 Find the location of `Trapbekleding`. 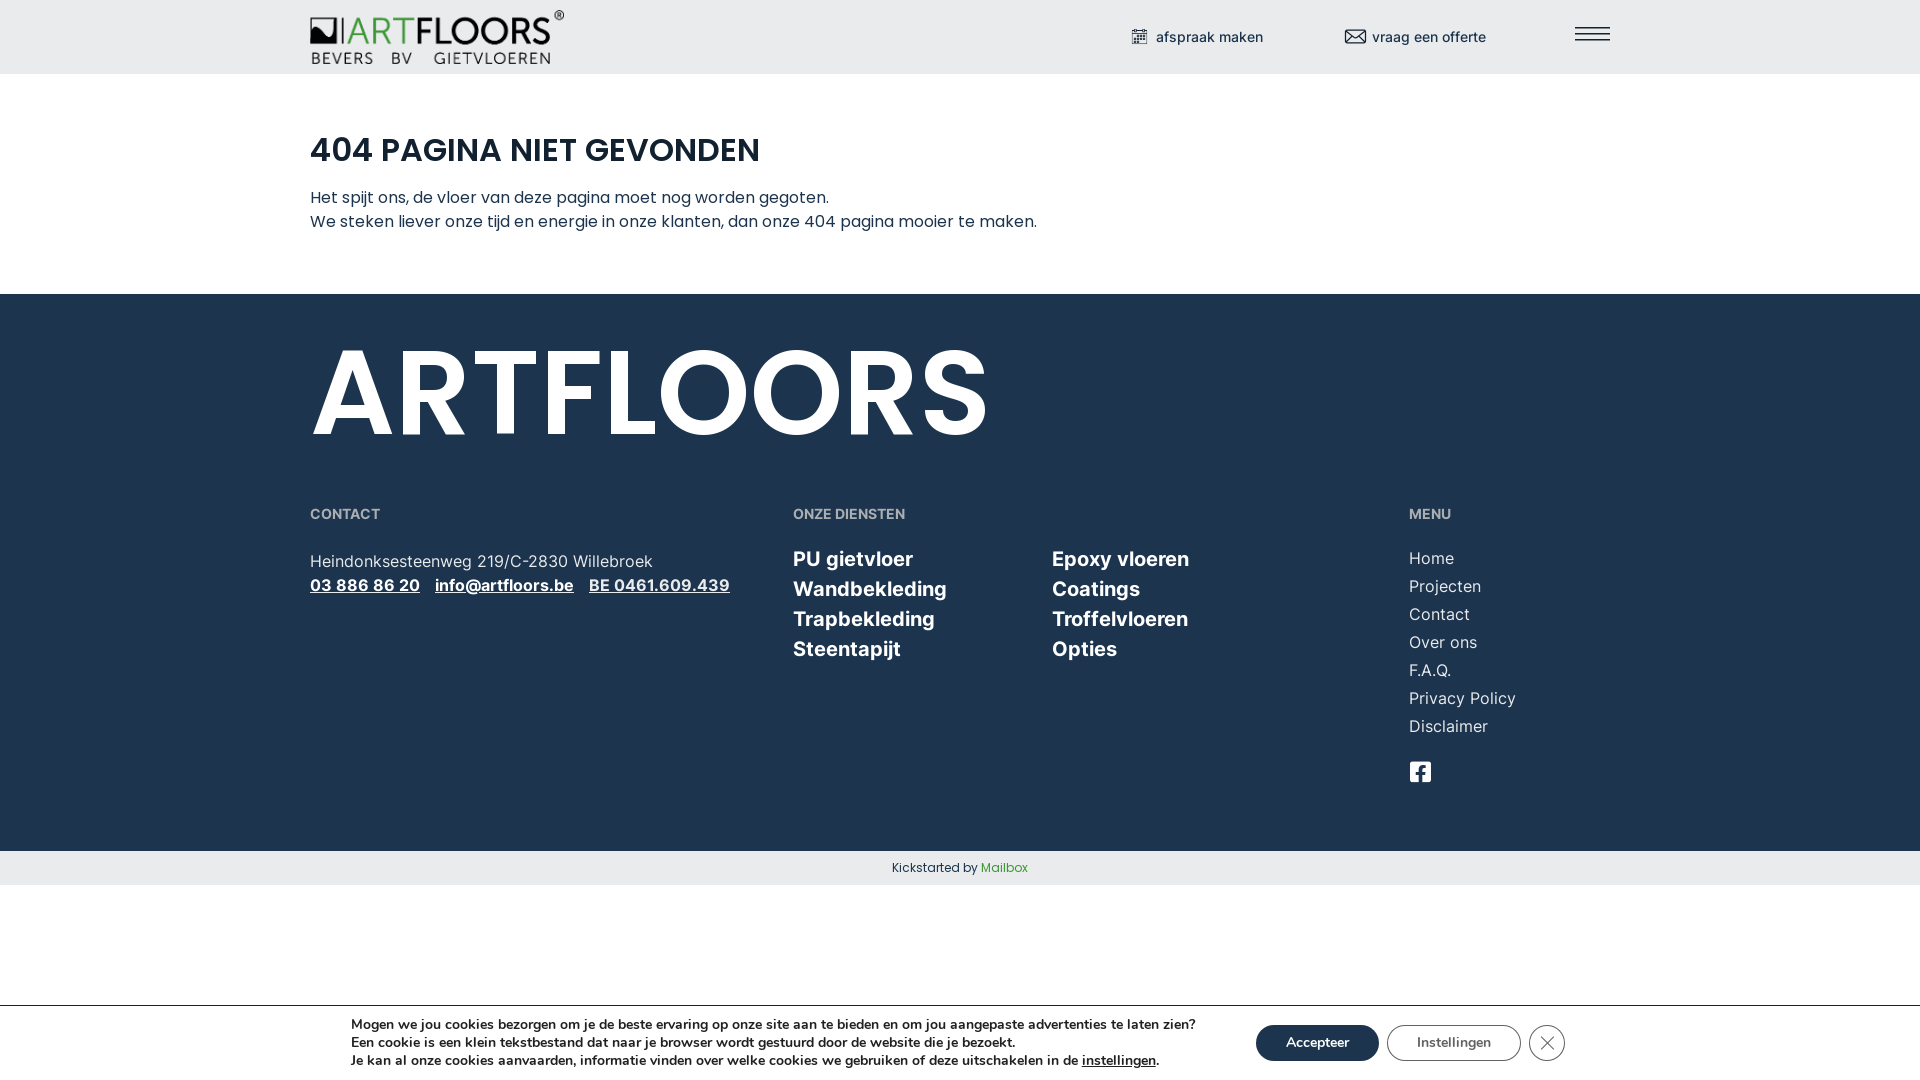

Trapbekleding is located at coordinates (864, 619).